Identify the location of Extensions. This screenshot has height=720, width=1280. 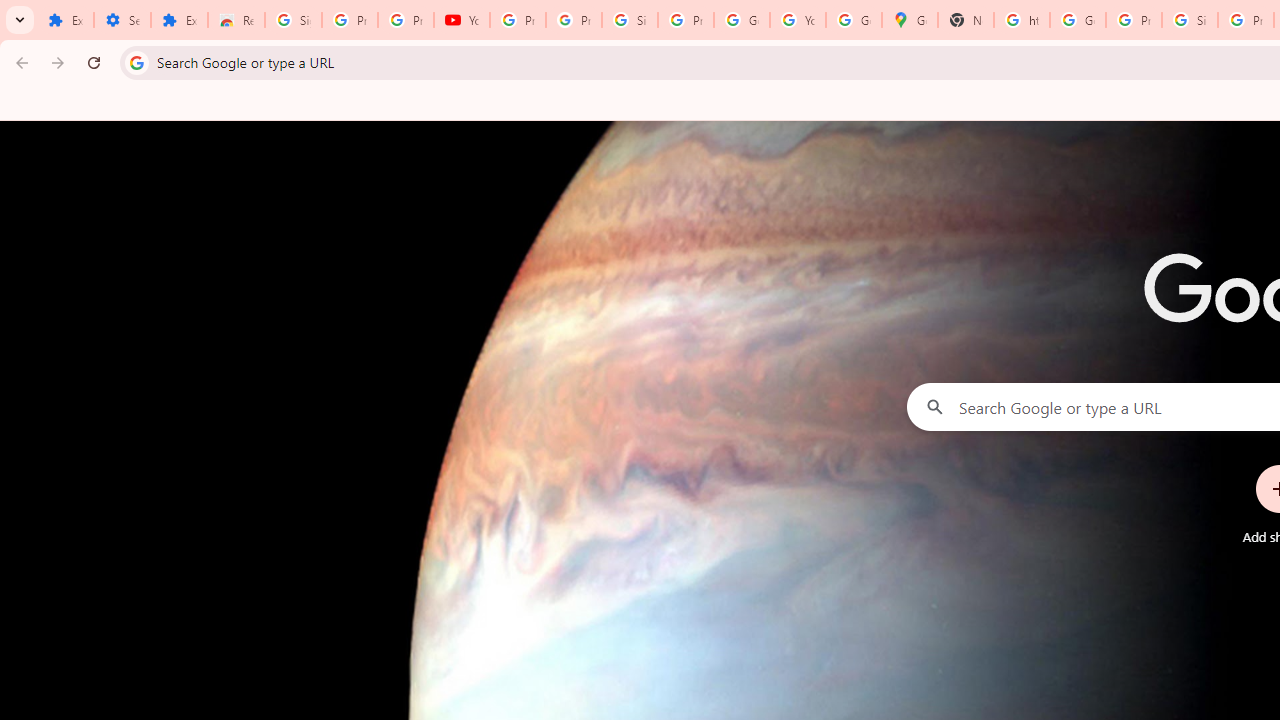
(65, 20).